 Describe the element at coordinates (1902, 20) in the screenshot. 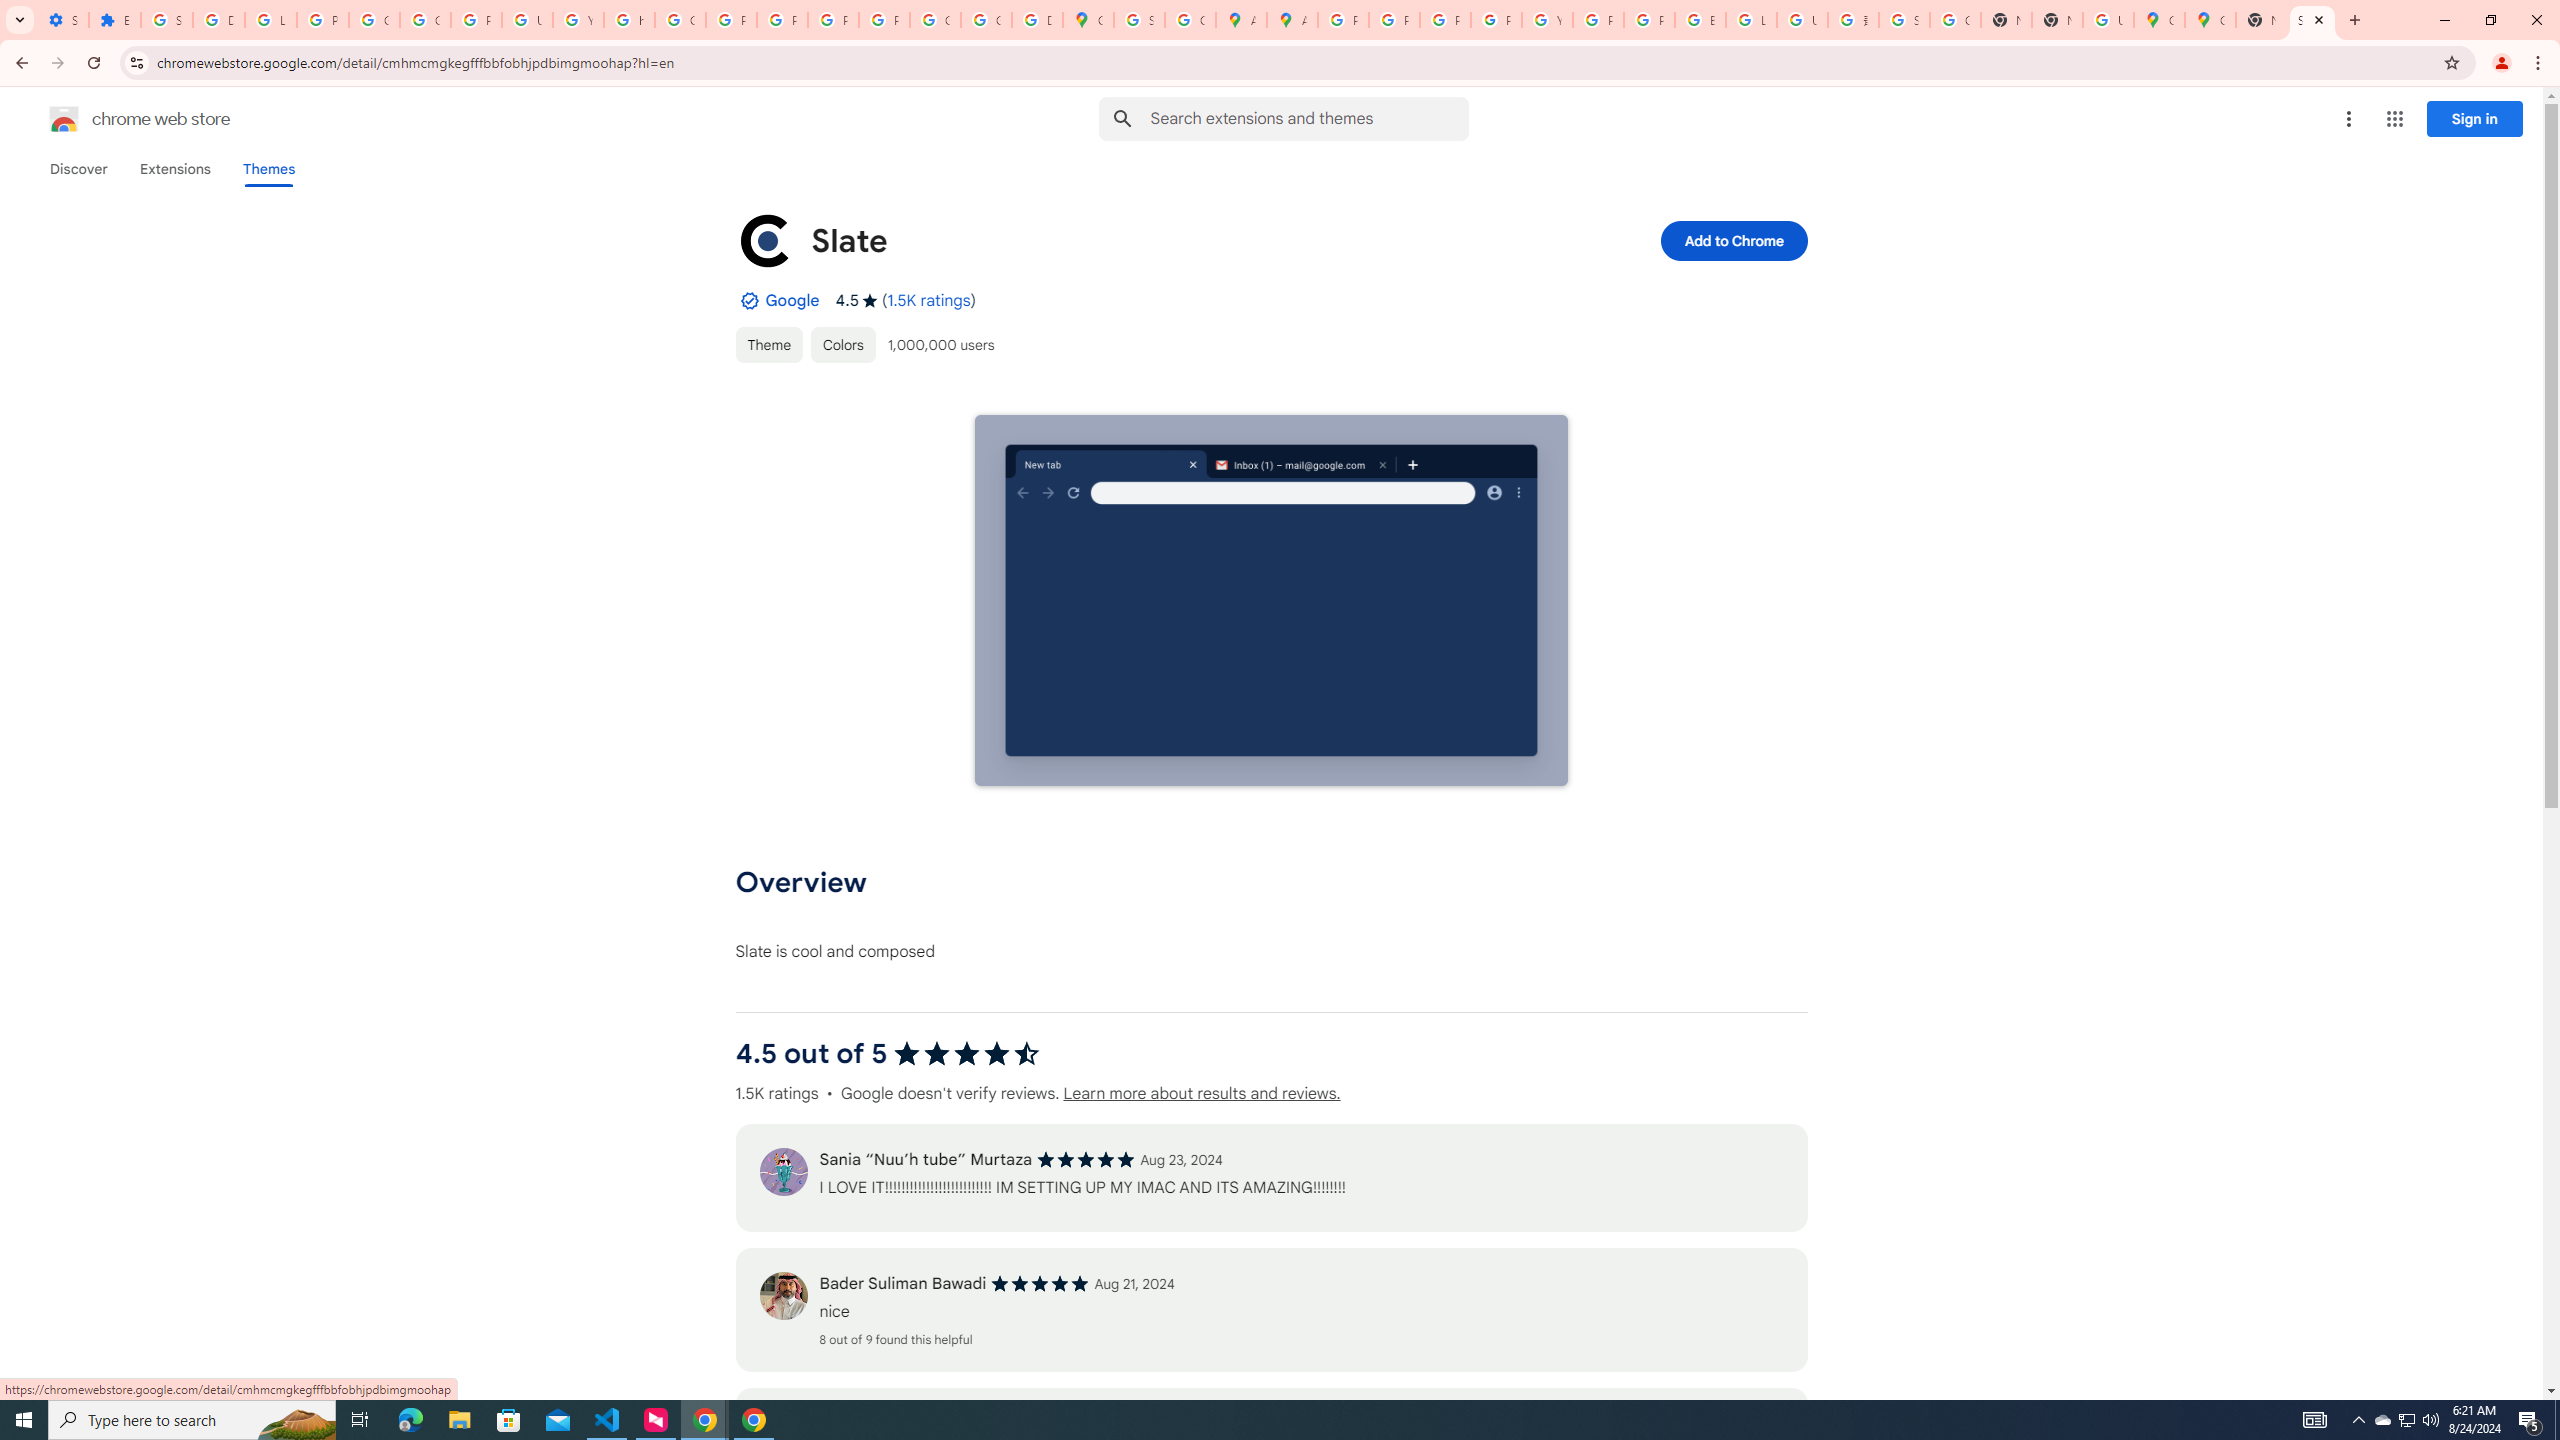

I see `Sign in - Google Accounts` at that location.